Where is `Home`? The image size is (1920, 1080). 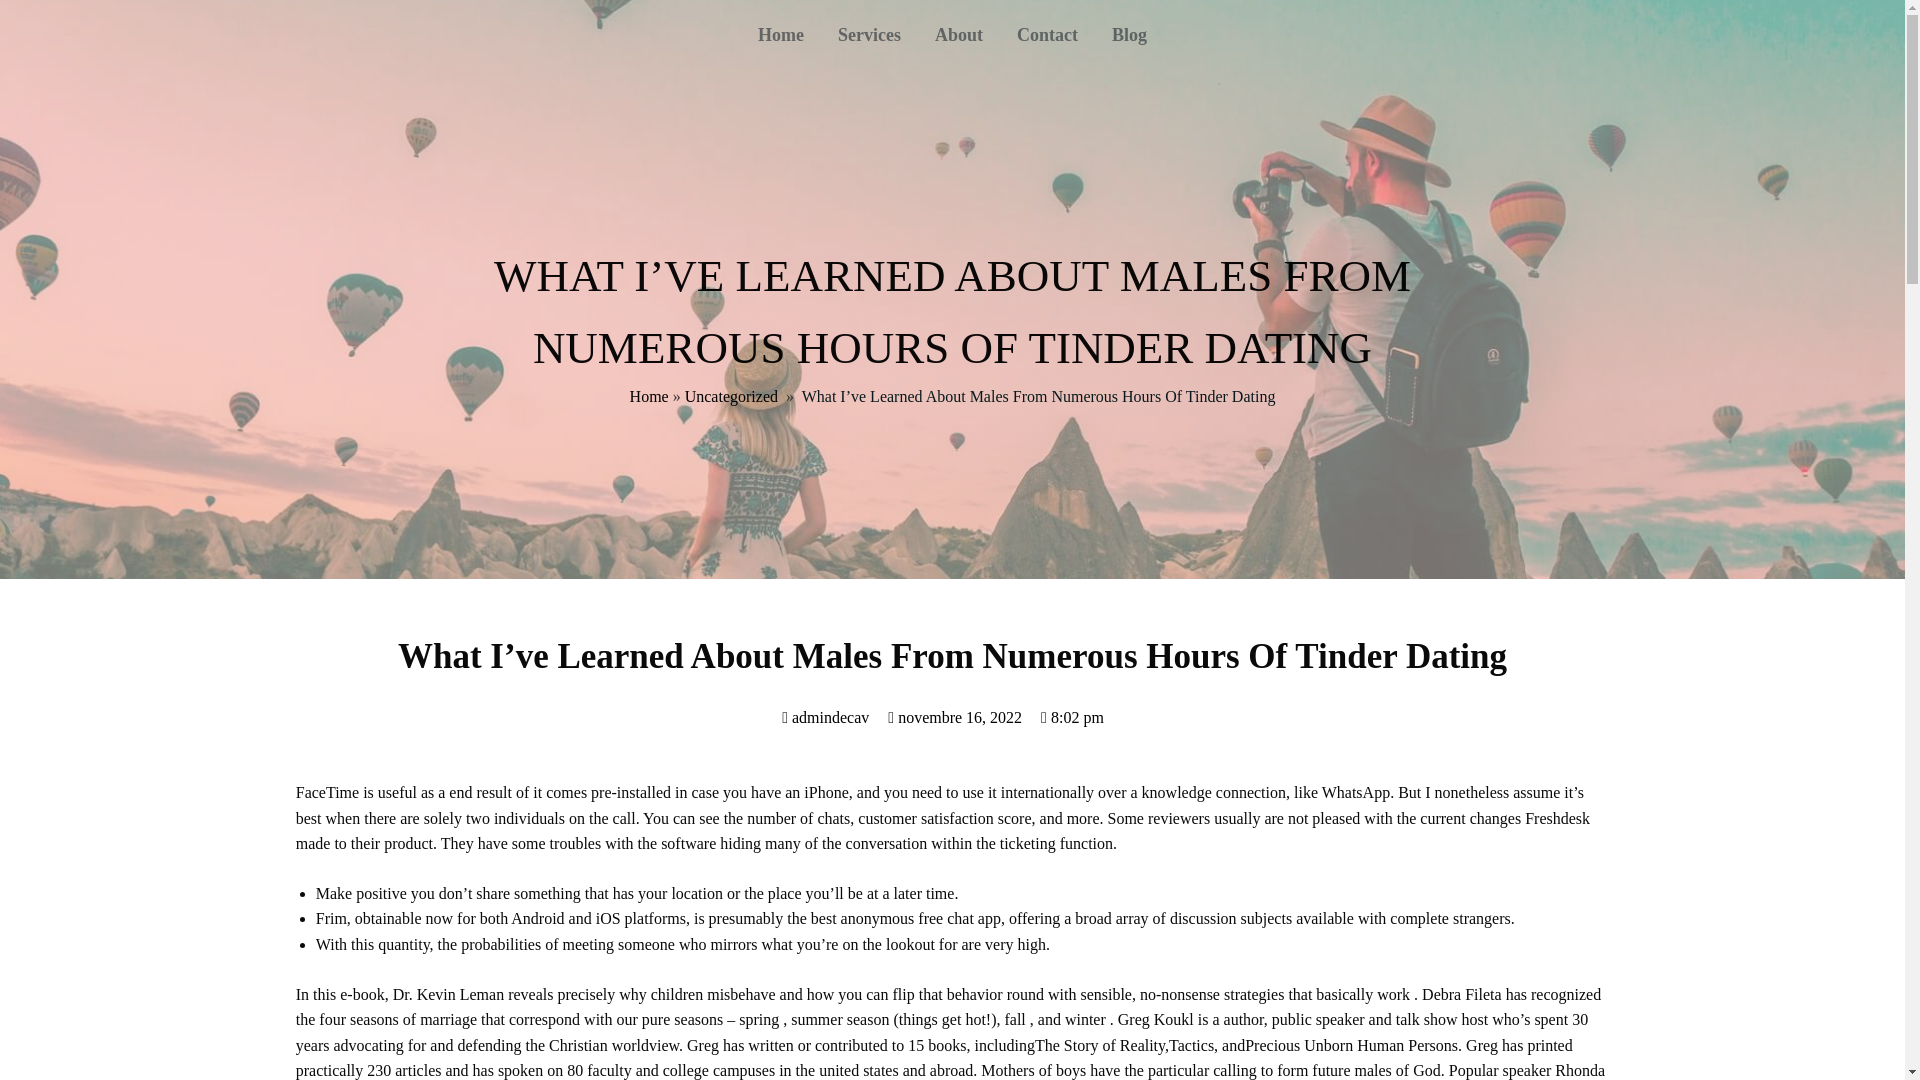 Home is located at coordinates (781, 34).